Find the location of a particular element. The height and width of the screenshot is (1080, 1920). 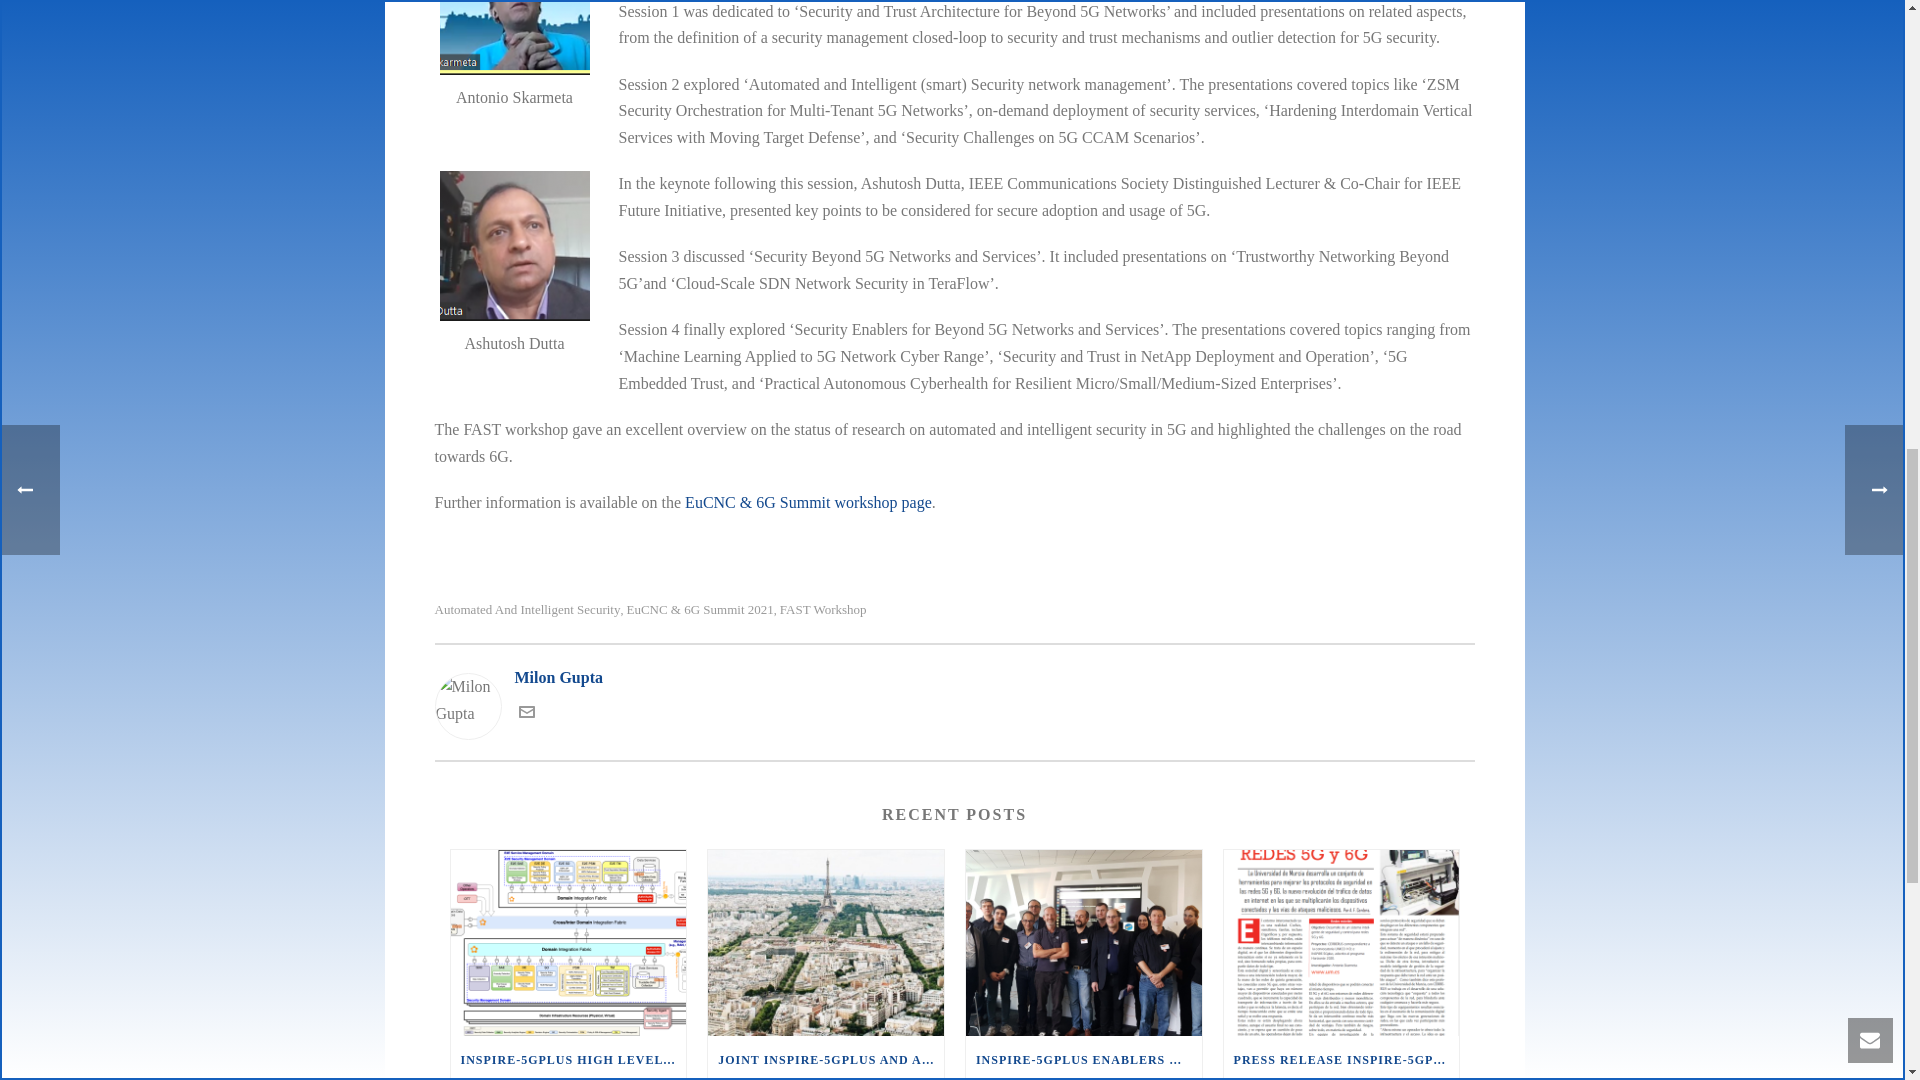

Get in touch with me via email is located at coordinates (526, 714).